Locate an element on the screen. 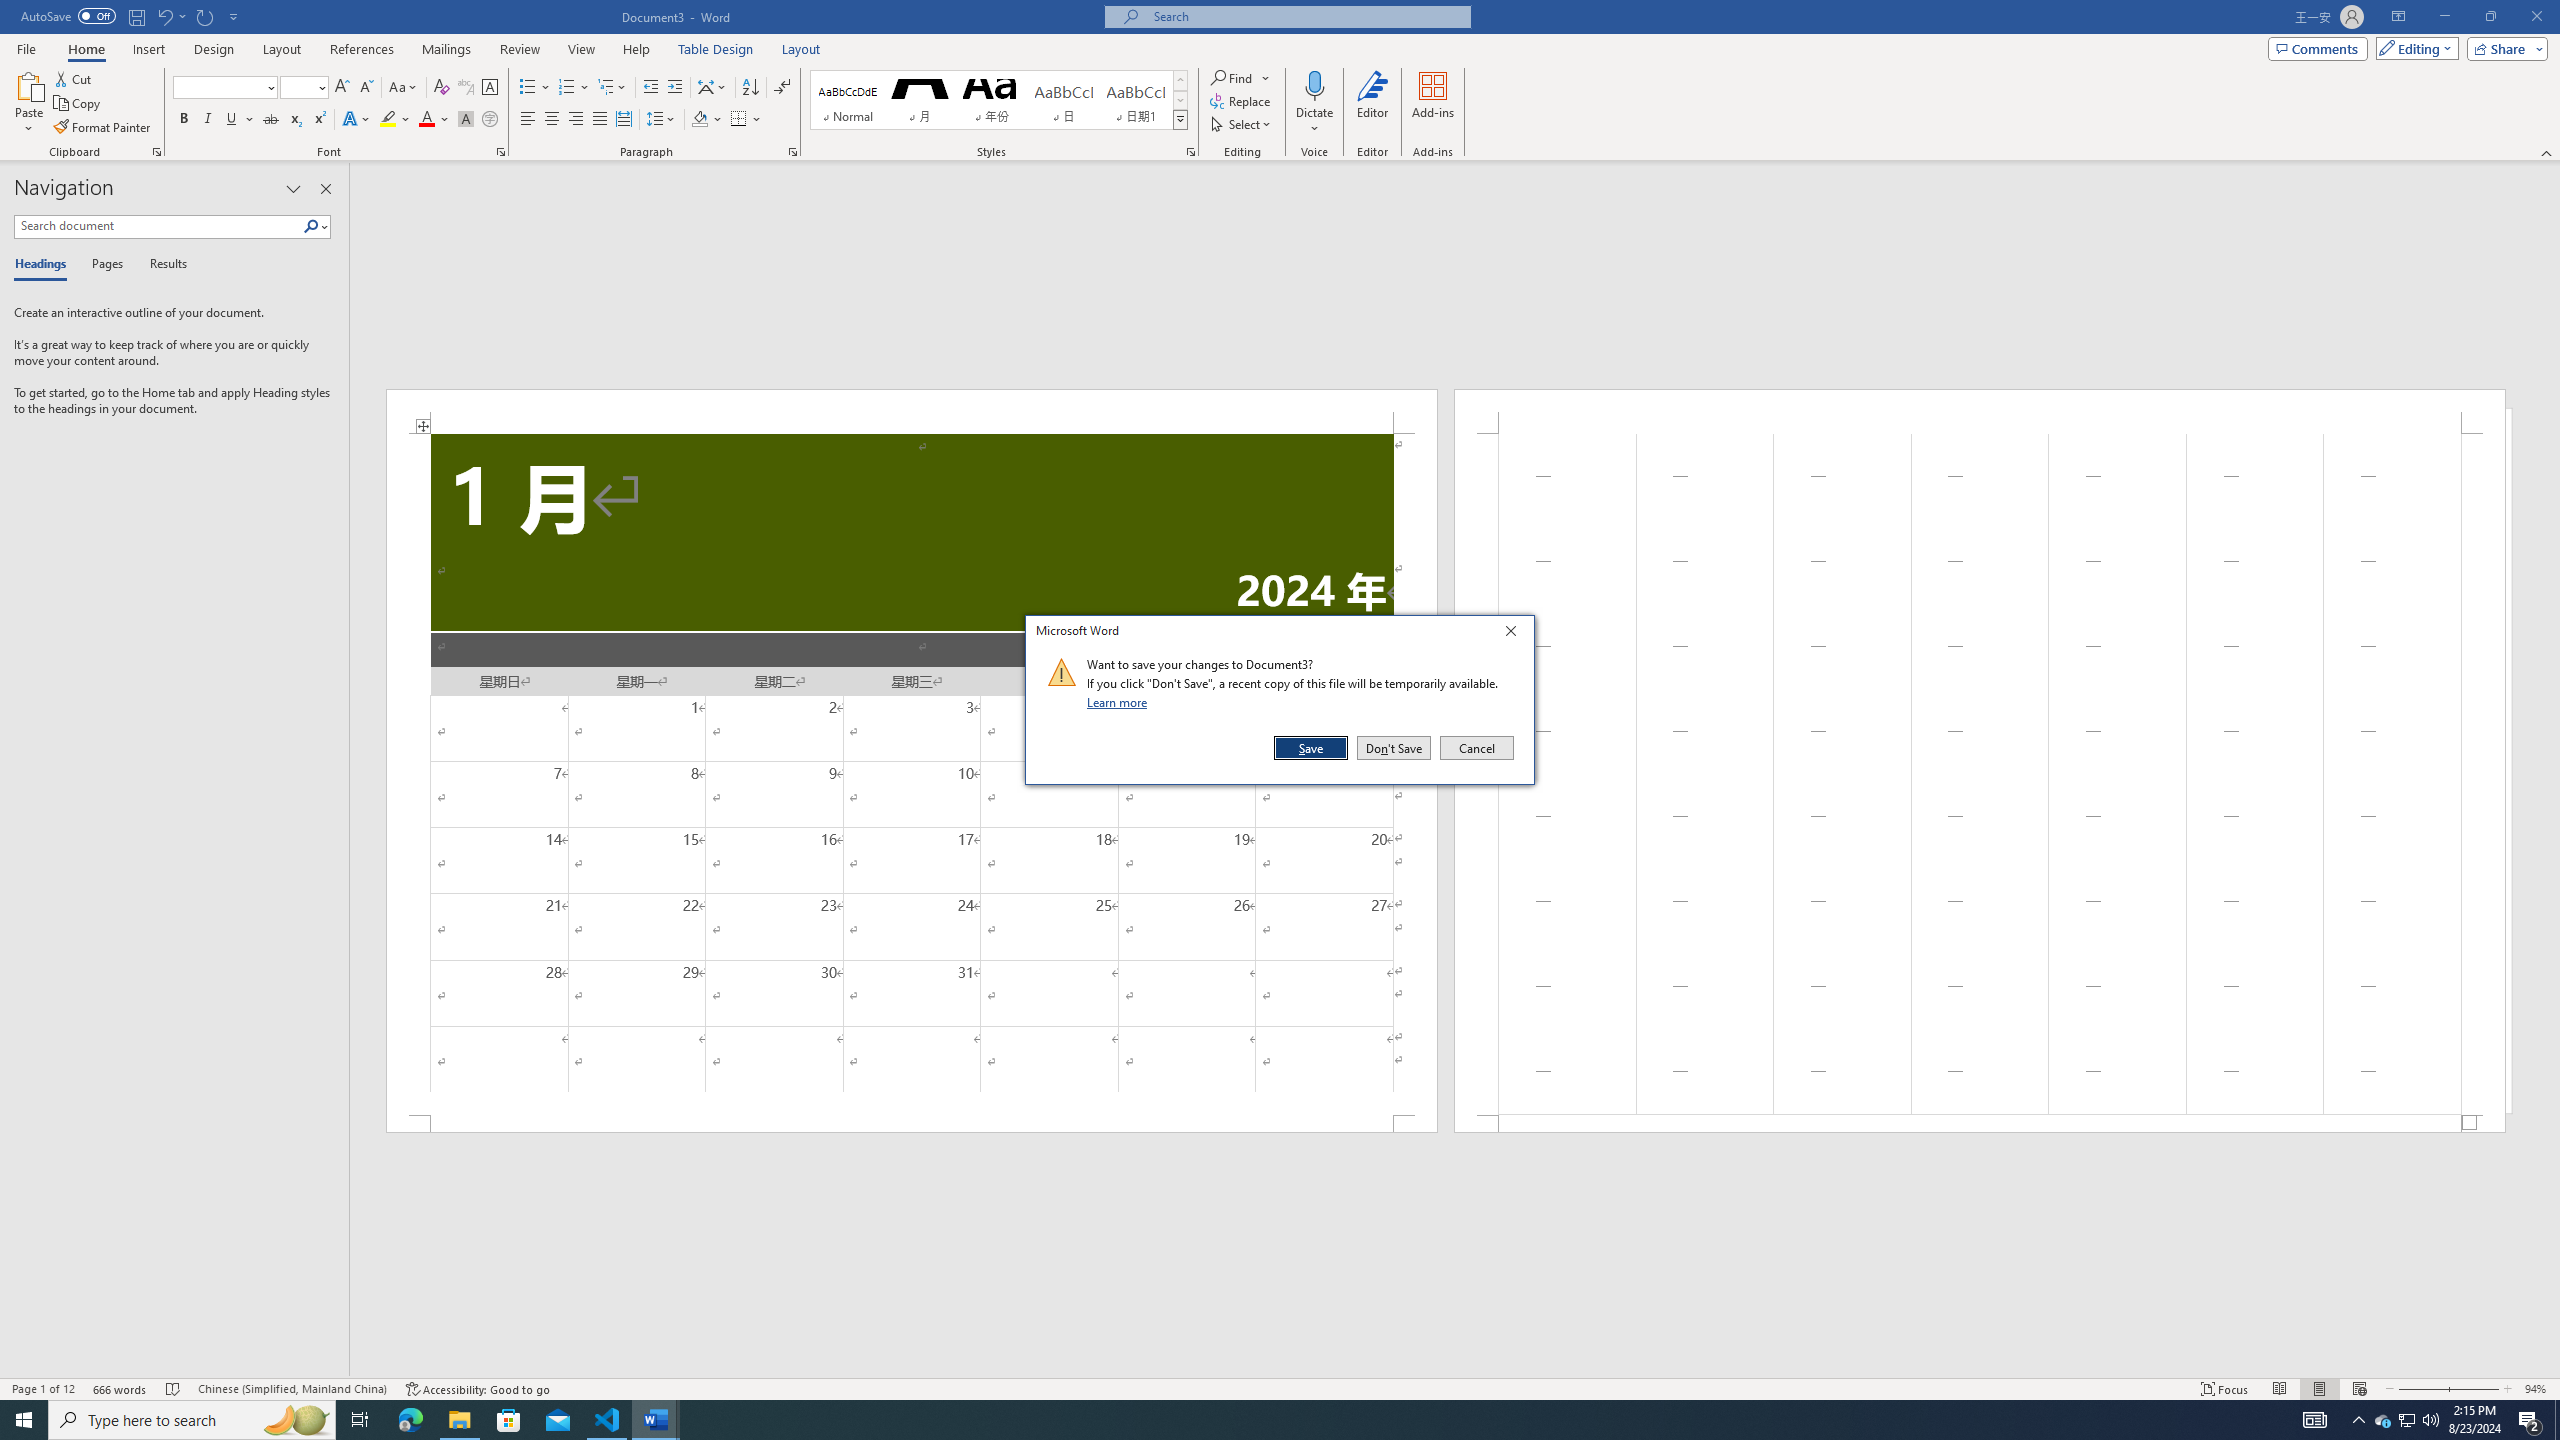  Format Painter is located at coordinates (104, 128).